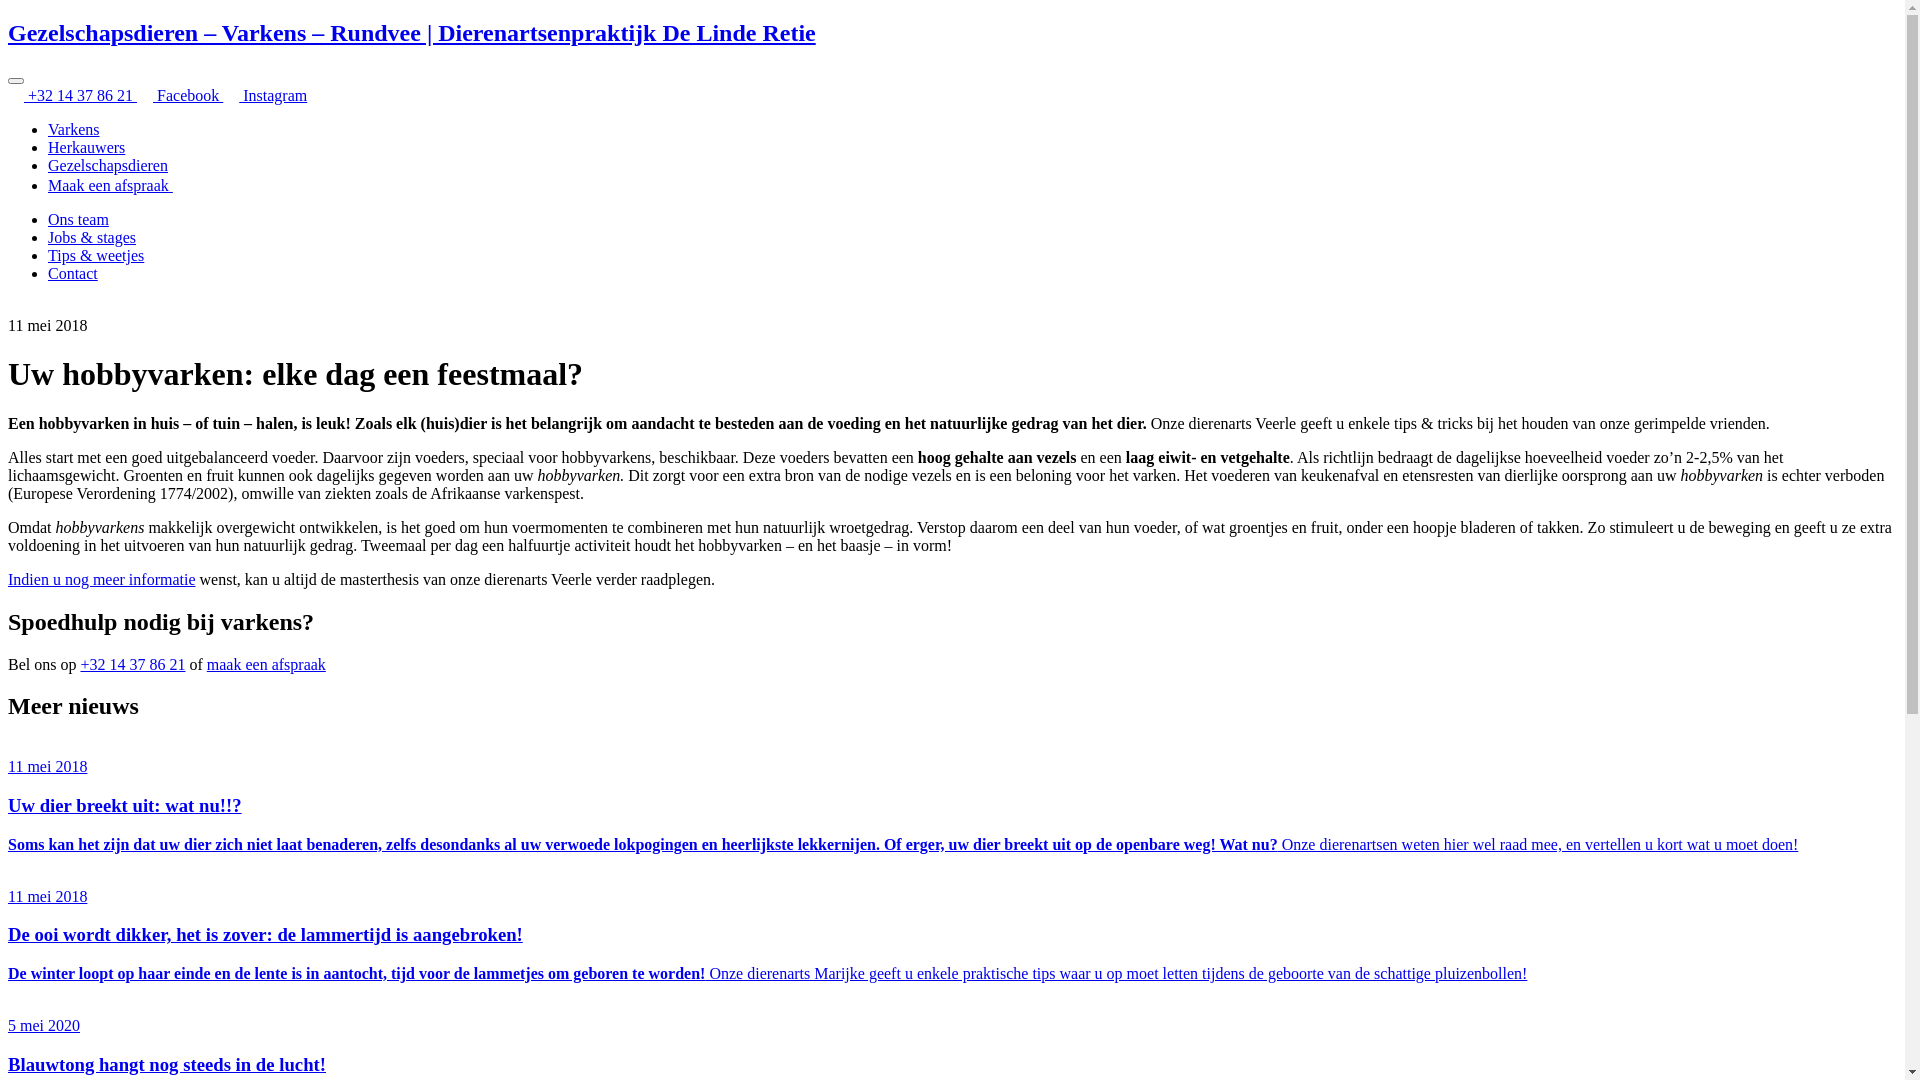 The width and height of the screenshot is (1920, 1080). Describe the element at coordinates (92, 238) in the screenshot. I see `Jobs & stages` at that location.